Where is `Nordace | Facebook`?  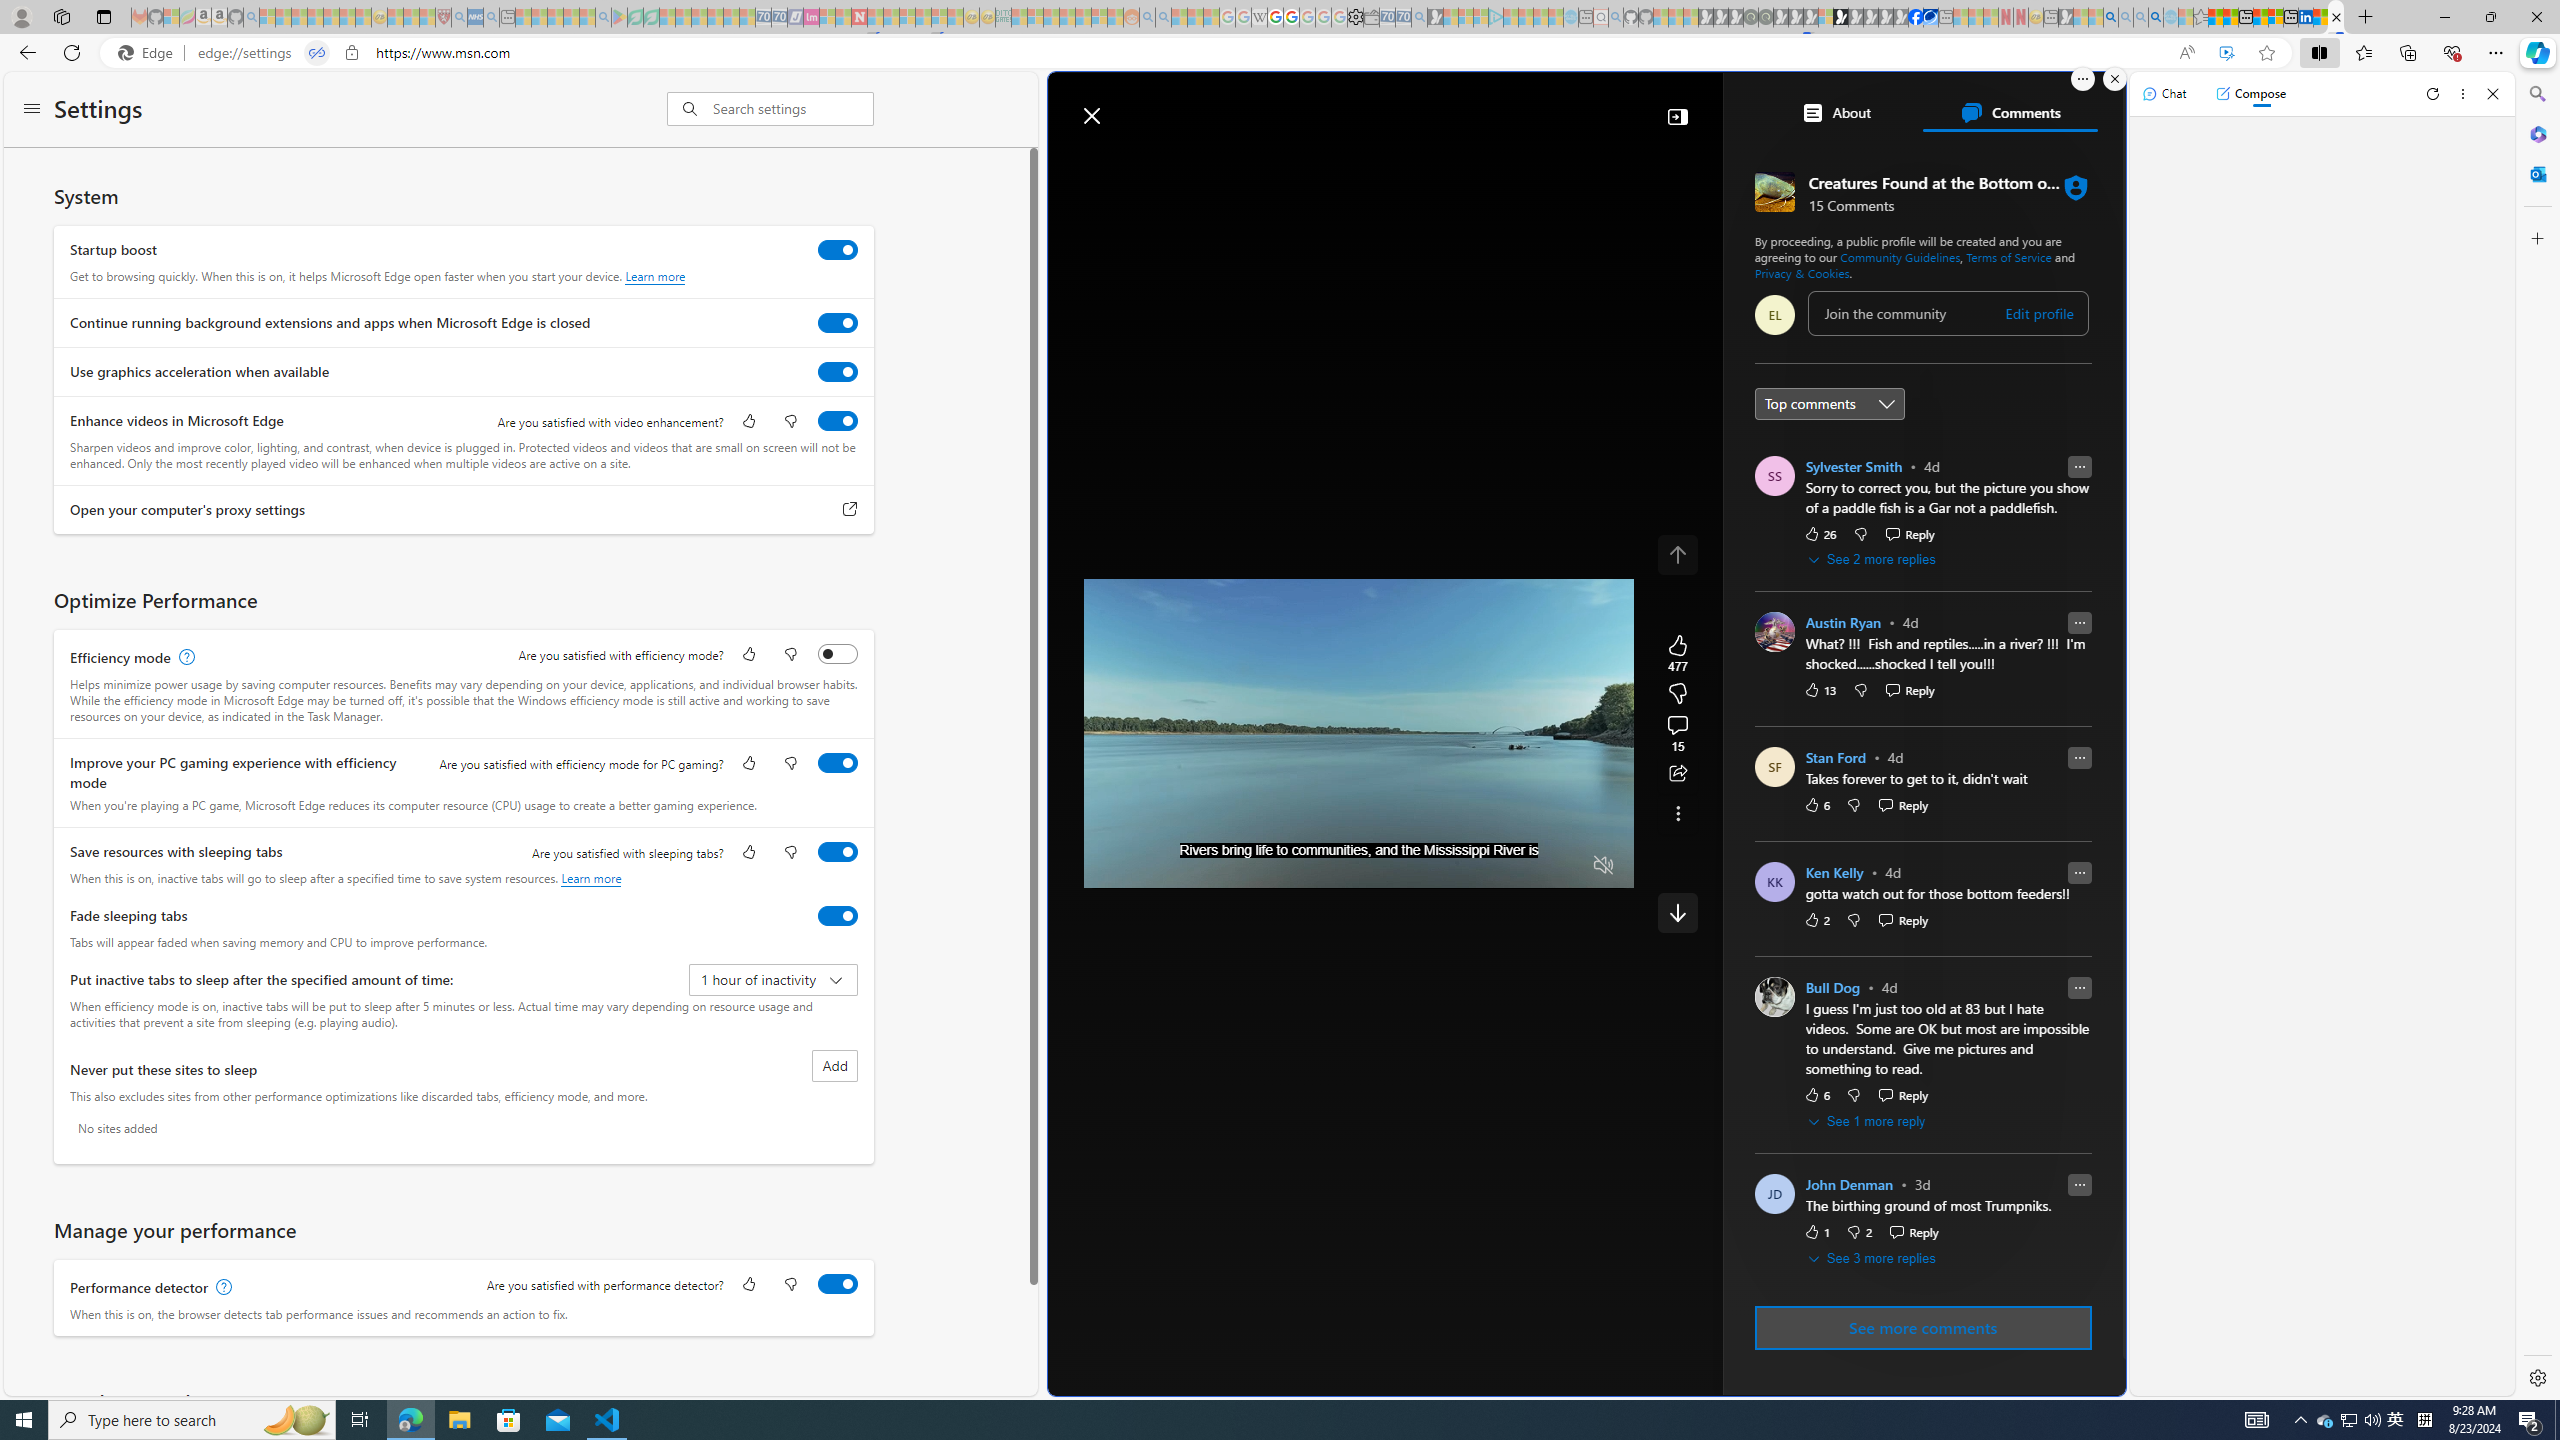
Nordace | Facebook is located at coordinates (1916, 17).